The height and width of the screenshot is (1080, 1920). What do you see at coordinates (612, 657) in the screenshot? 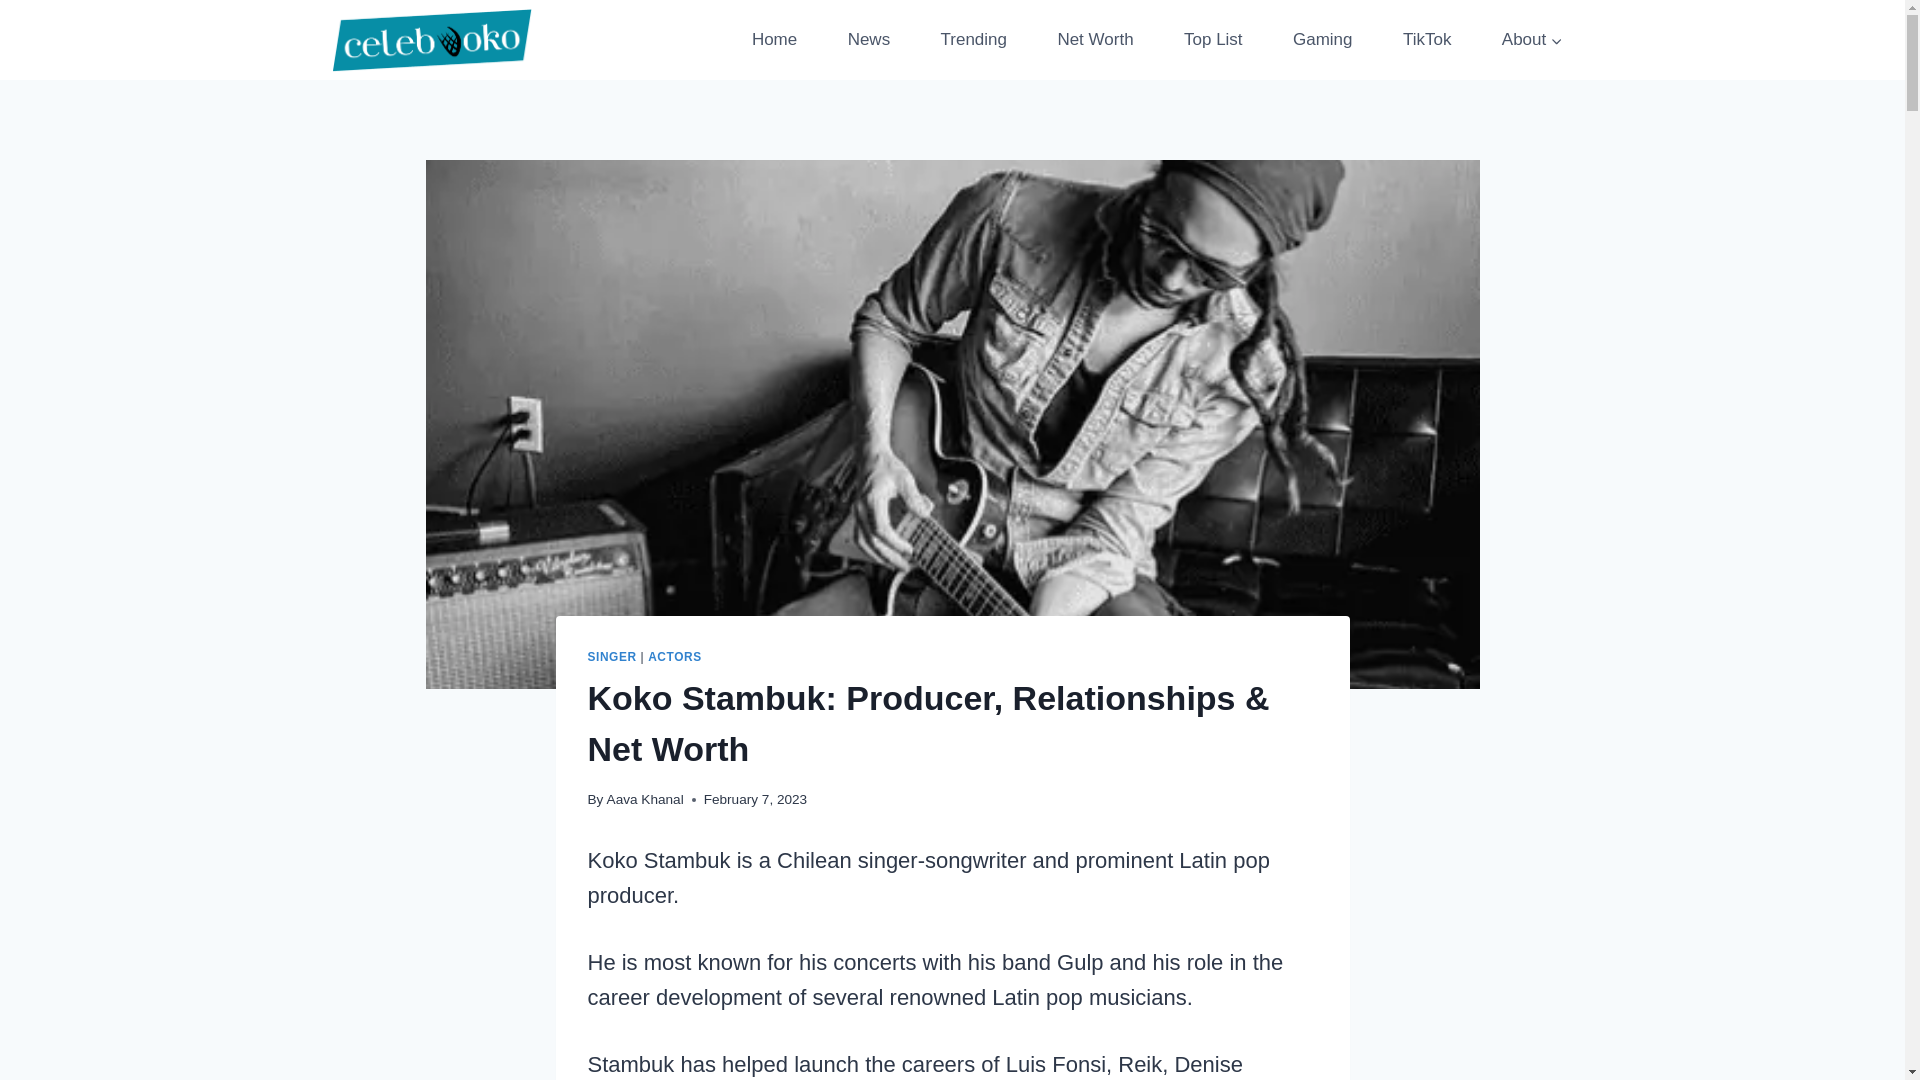
I see `SINGER` at bounding box center [612, 657].